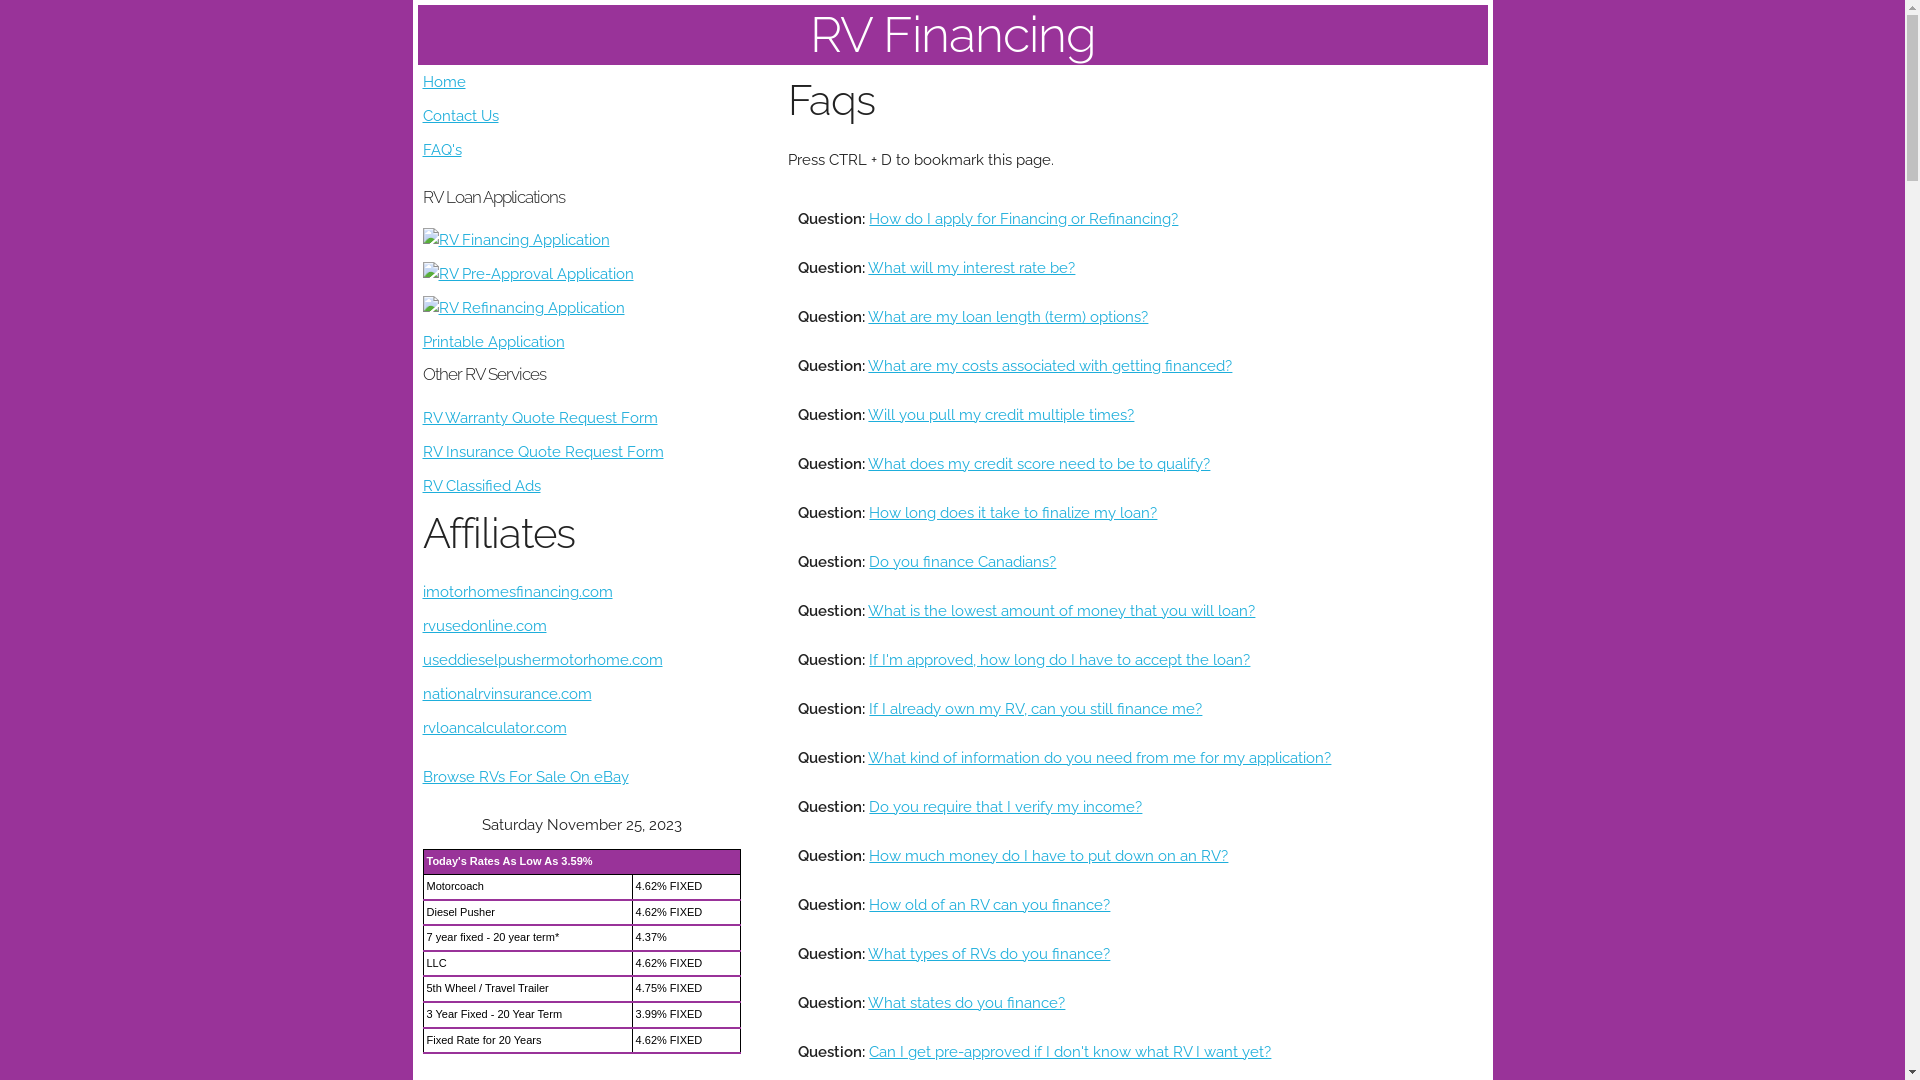  Describe the element at coordinates (460, 116) in the screenshot. I see `Contact Us` at that location.